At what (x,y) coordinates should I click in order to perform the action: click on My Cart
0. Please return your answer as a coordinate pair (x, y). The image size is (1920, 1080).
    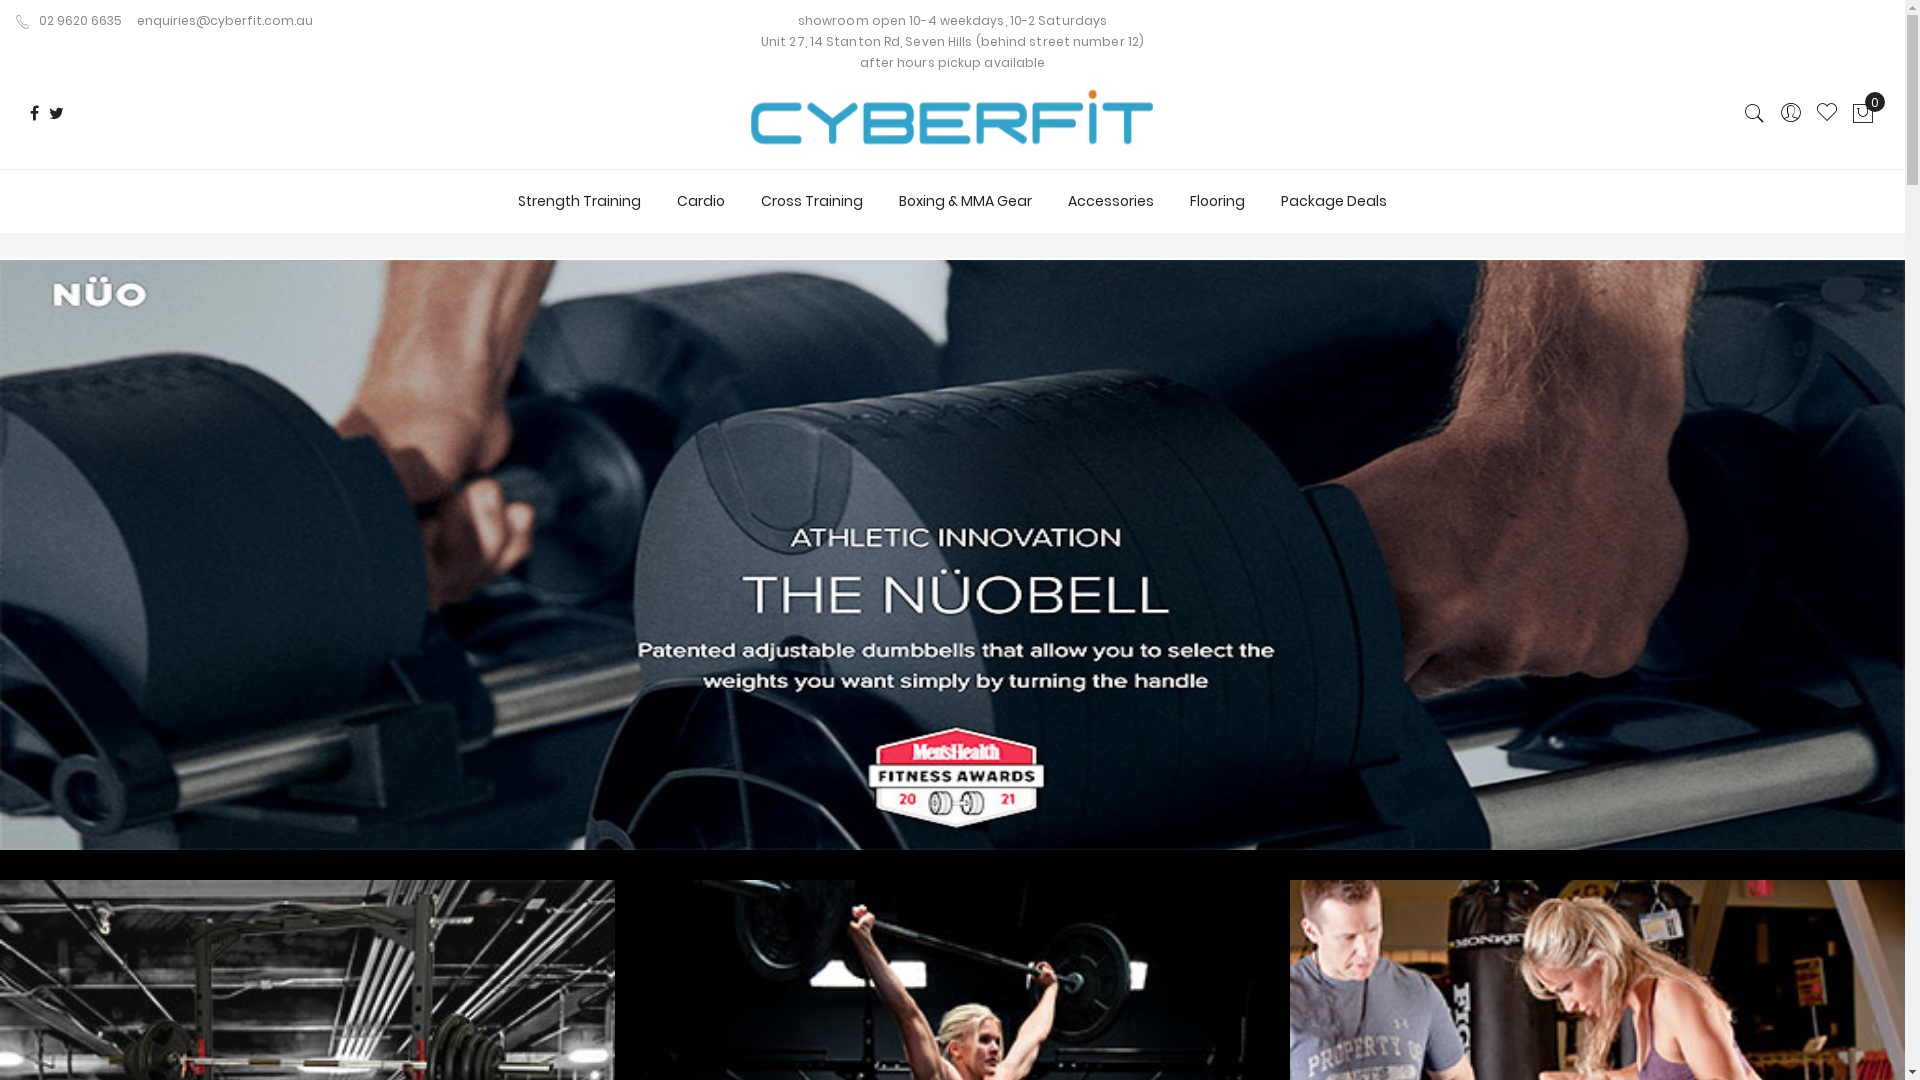
    Looking at the image, I should click on (1863, 114).